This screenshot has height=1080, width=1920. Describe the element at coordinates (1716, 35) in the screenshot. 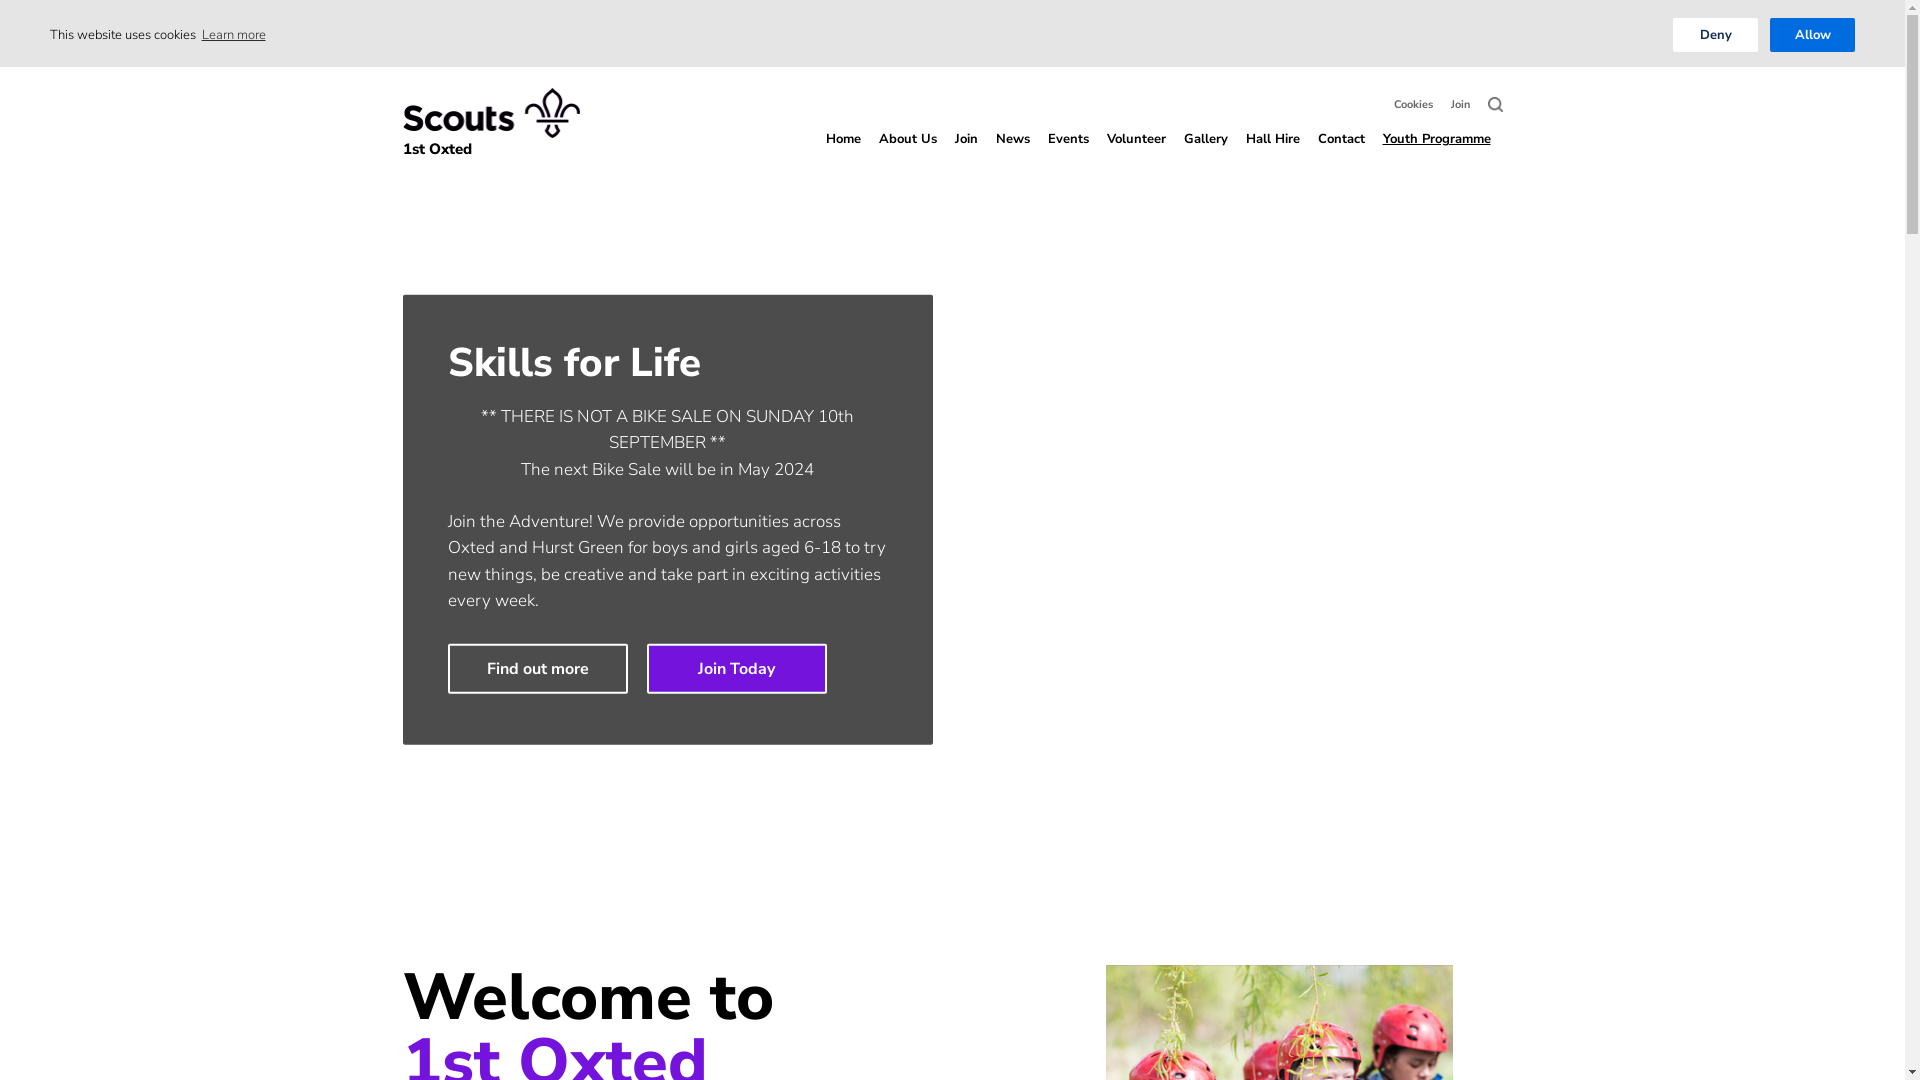

I see `Deny` at that location.